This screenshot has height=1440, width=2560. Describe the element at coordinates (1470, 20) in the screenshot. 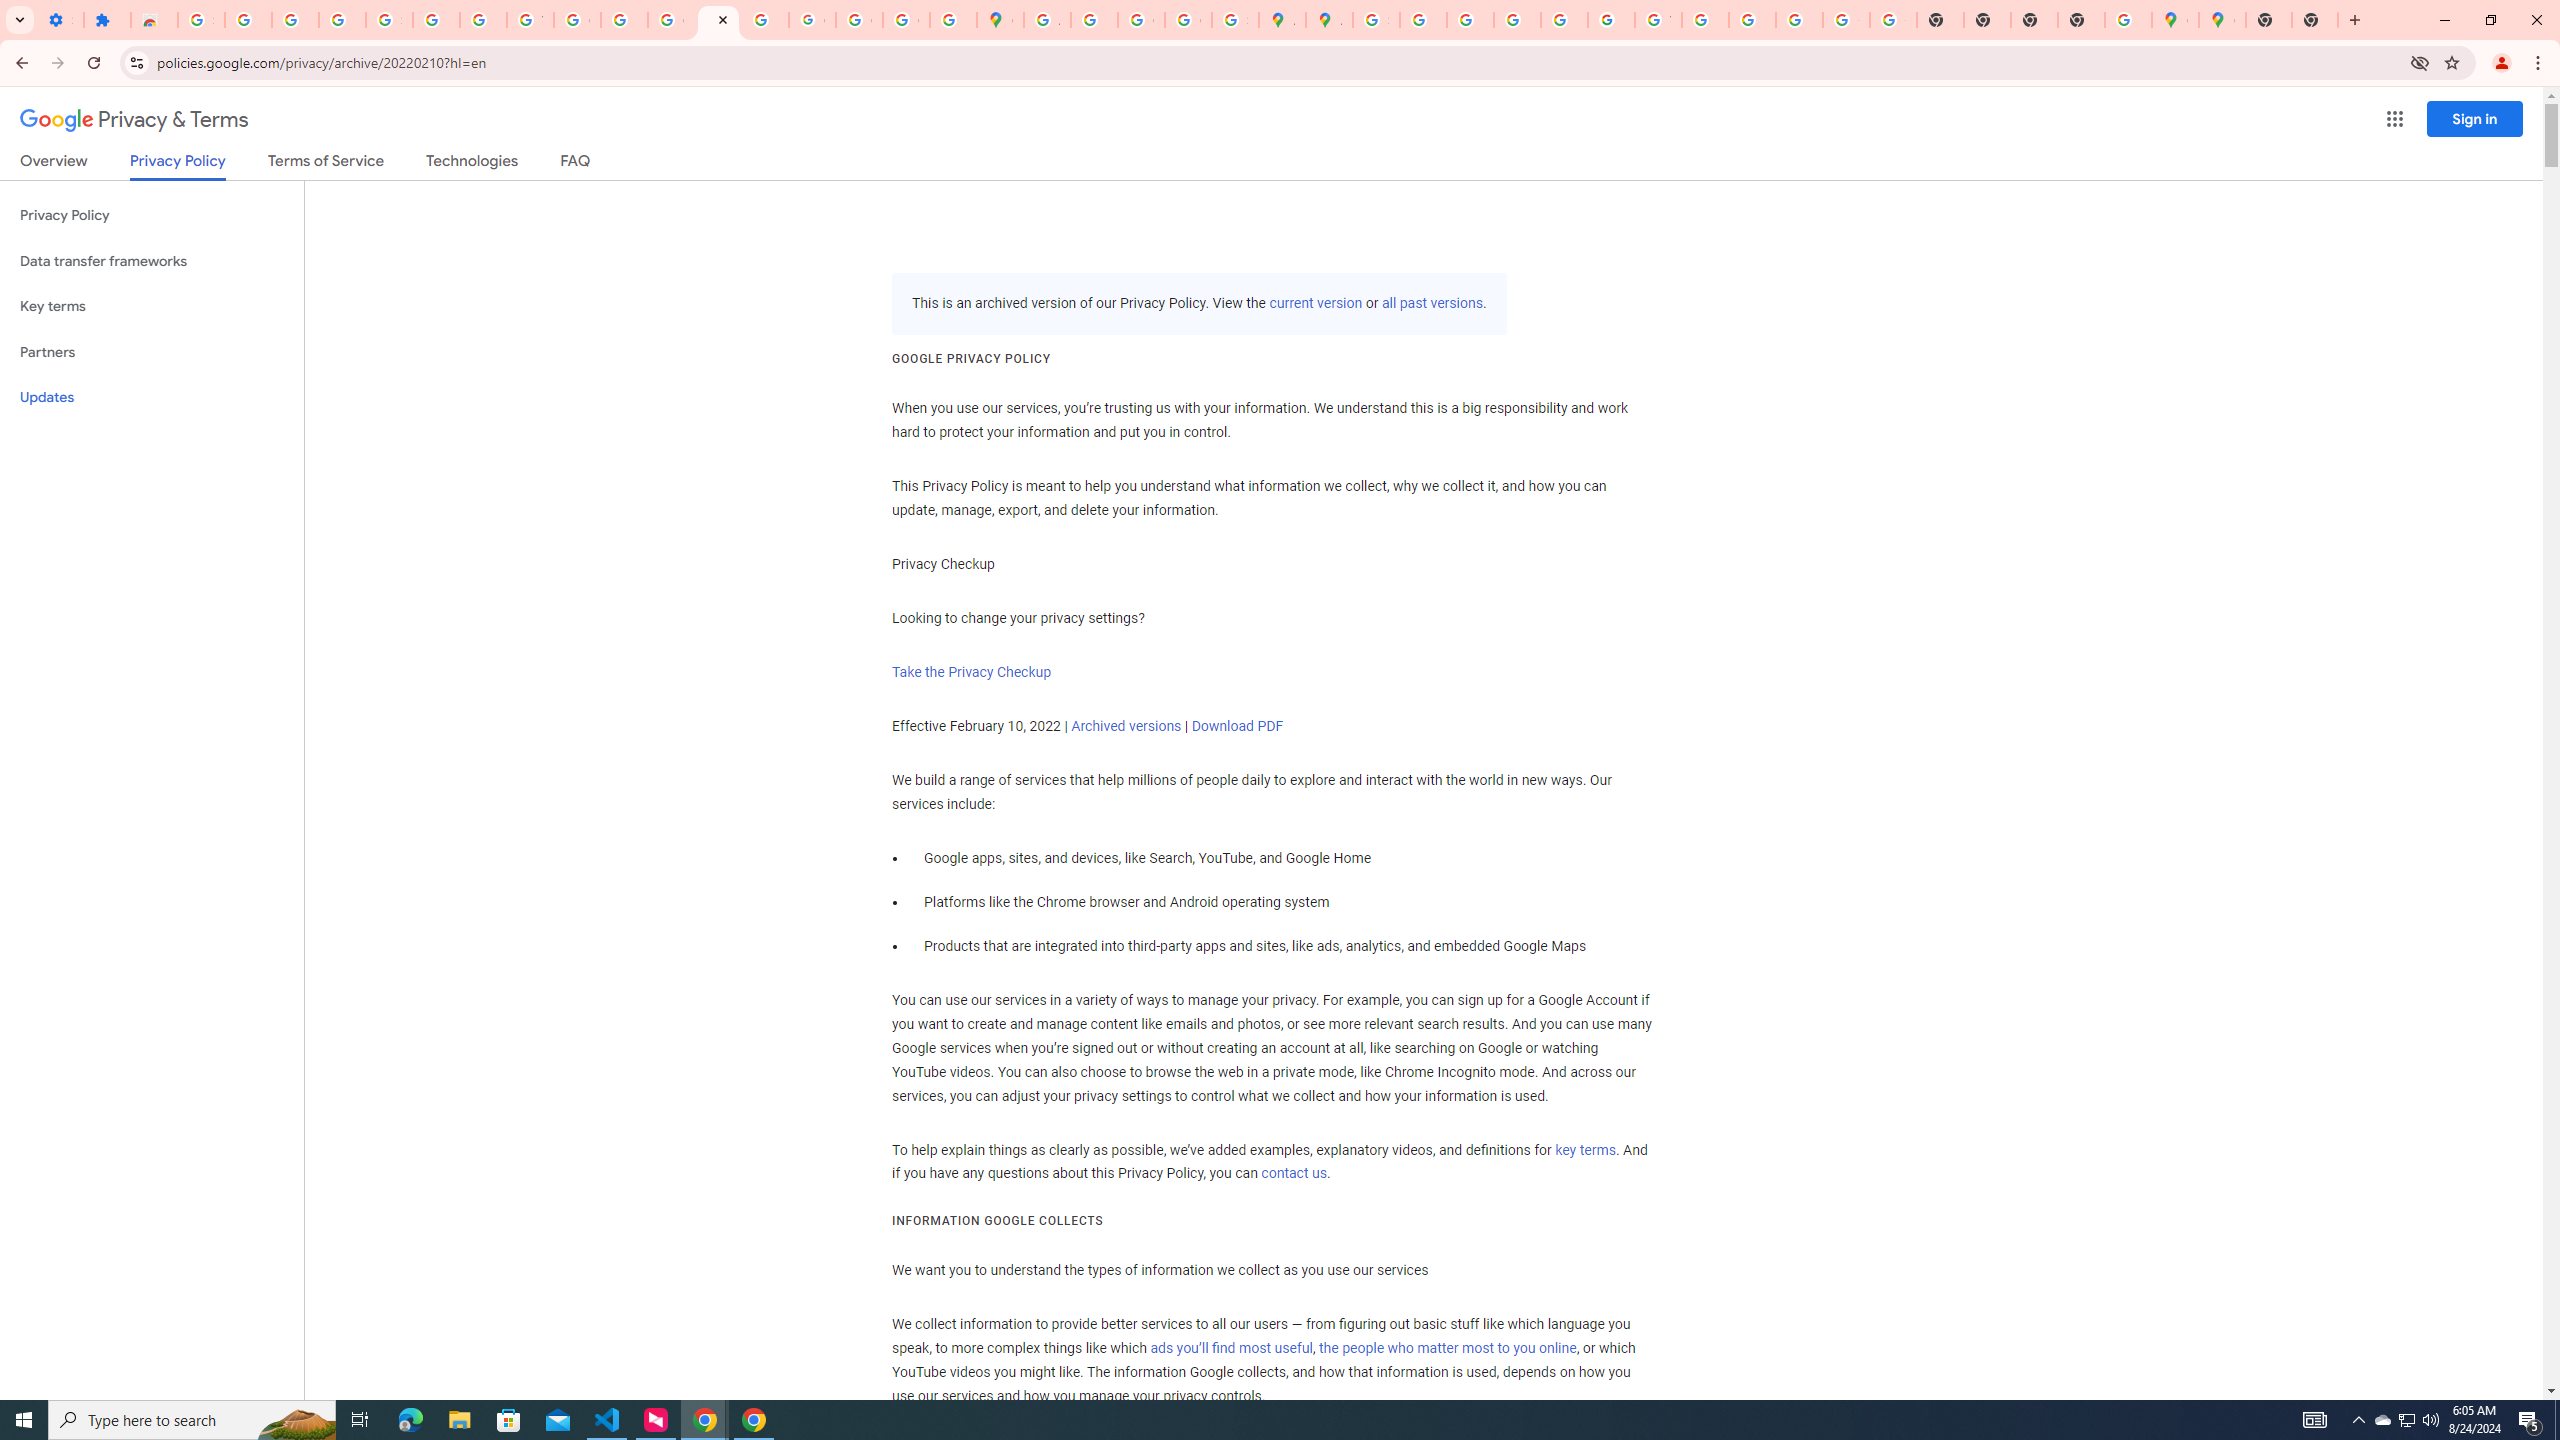

I see `Privacy Help Center - Policies Help` at that location.